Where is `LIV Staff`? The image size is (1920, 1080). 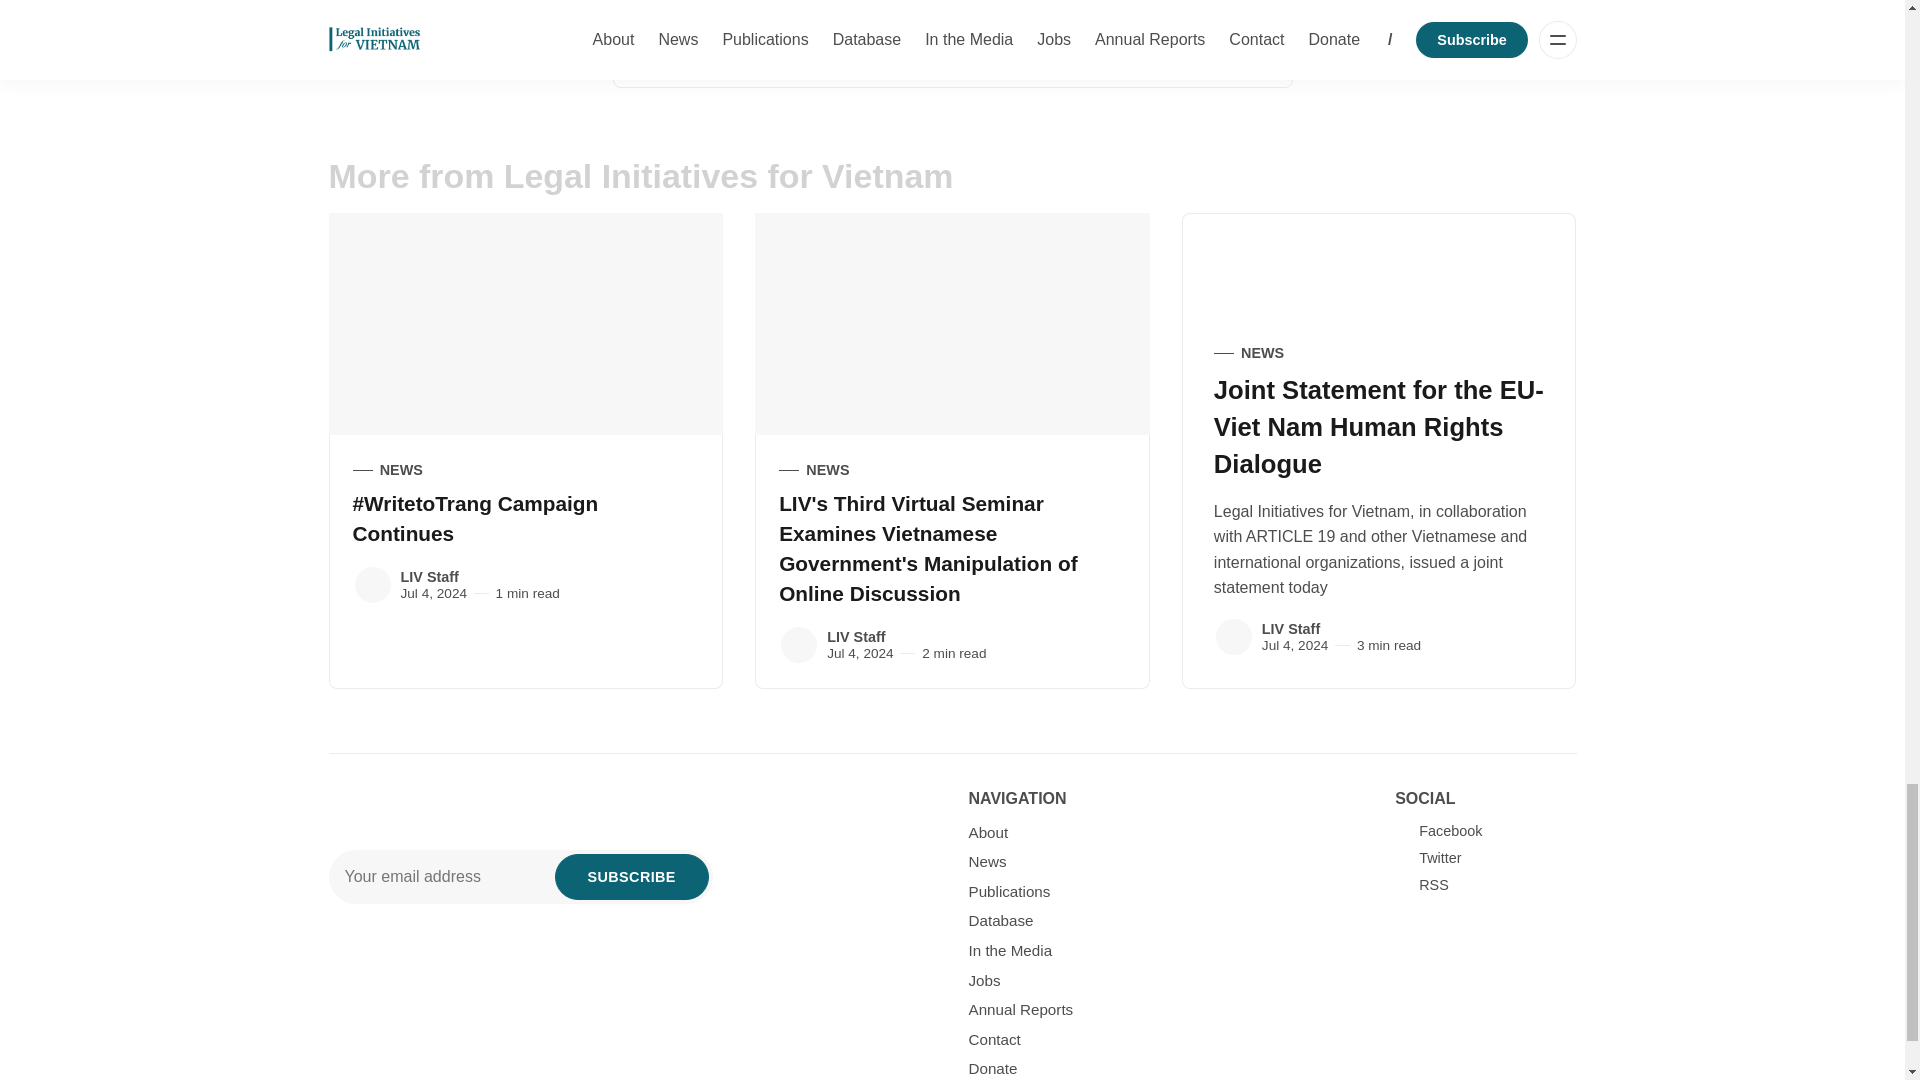 LIV Staff is located at coordinates (1233, 636).